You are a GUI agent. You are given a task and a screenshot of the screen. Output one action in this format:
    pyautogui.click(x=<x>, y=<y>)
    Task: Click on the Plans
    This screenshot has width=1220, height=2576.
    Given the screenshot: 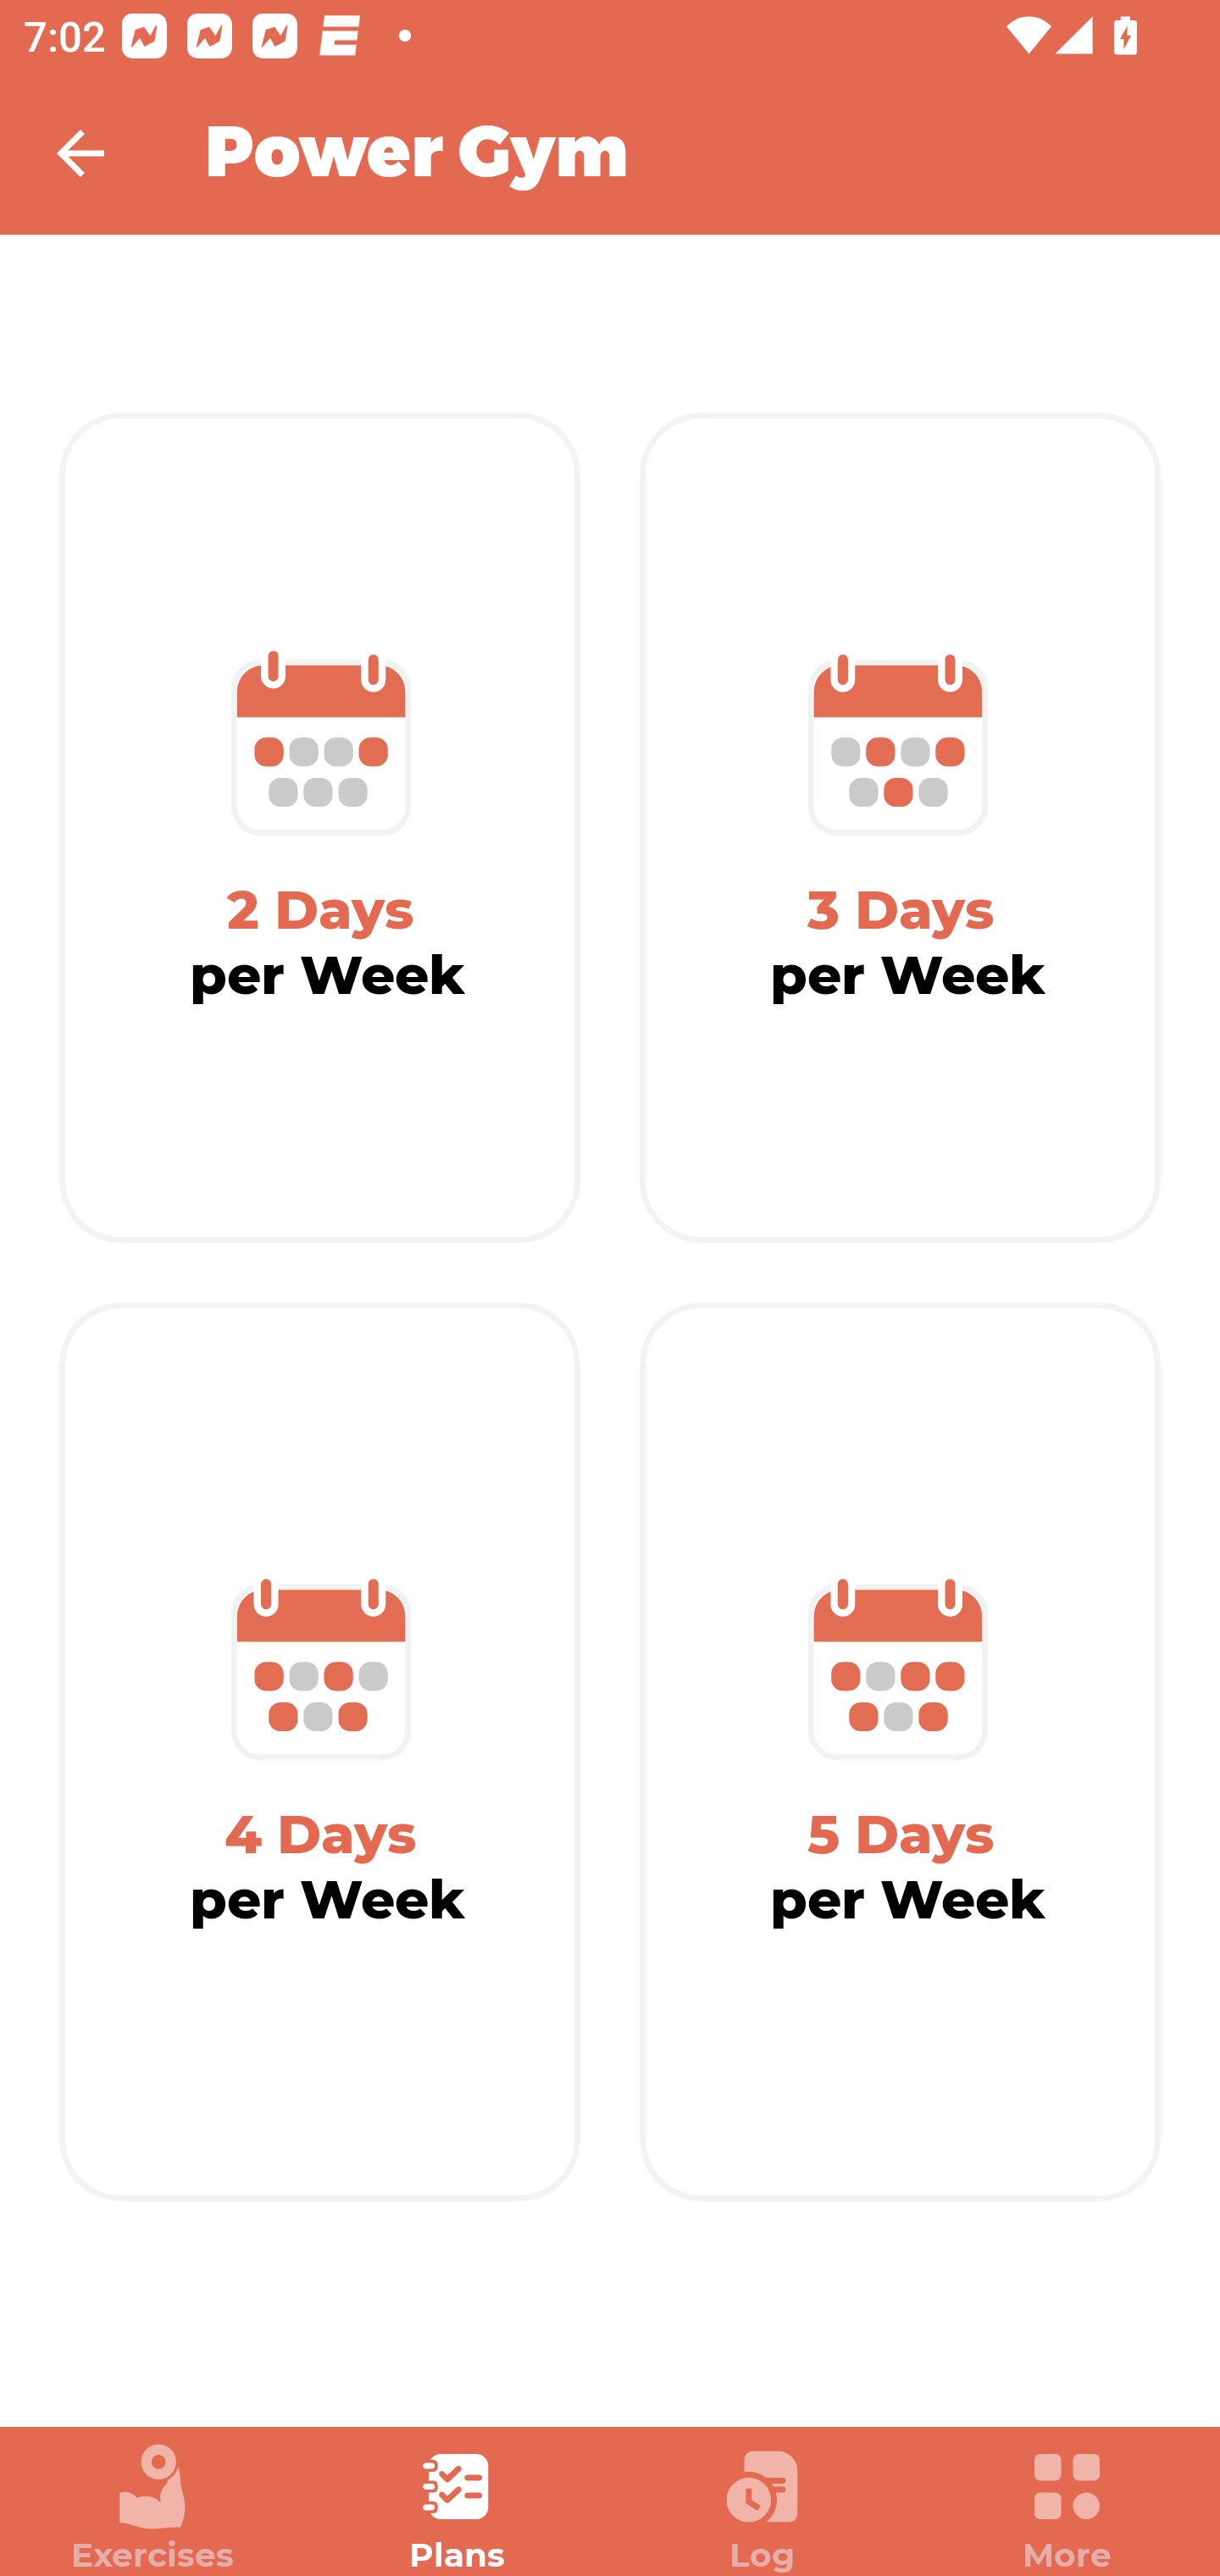 What is the action you would take?
    pyautogui.click(x=457, y=2508)
    